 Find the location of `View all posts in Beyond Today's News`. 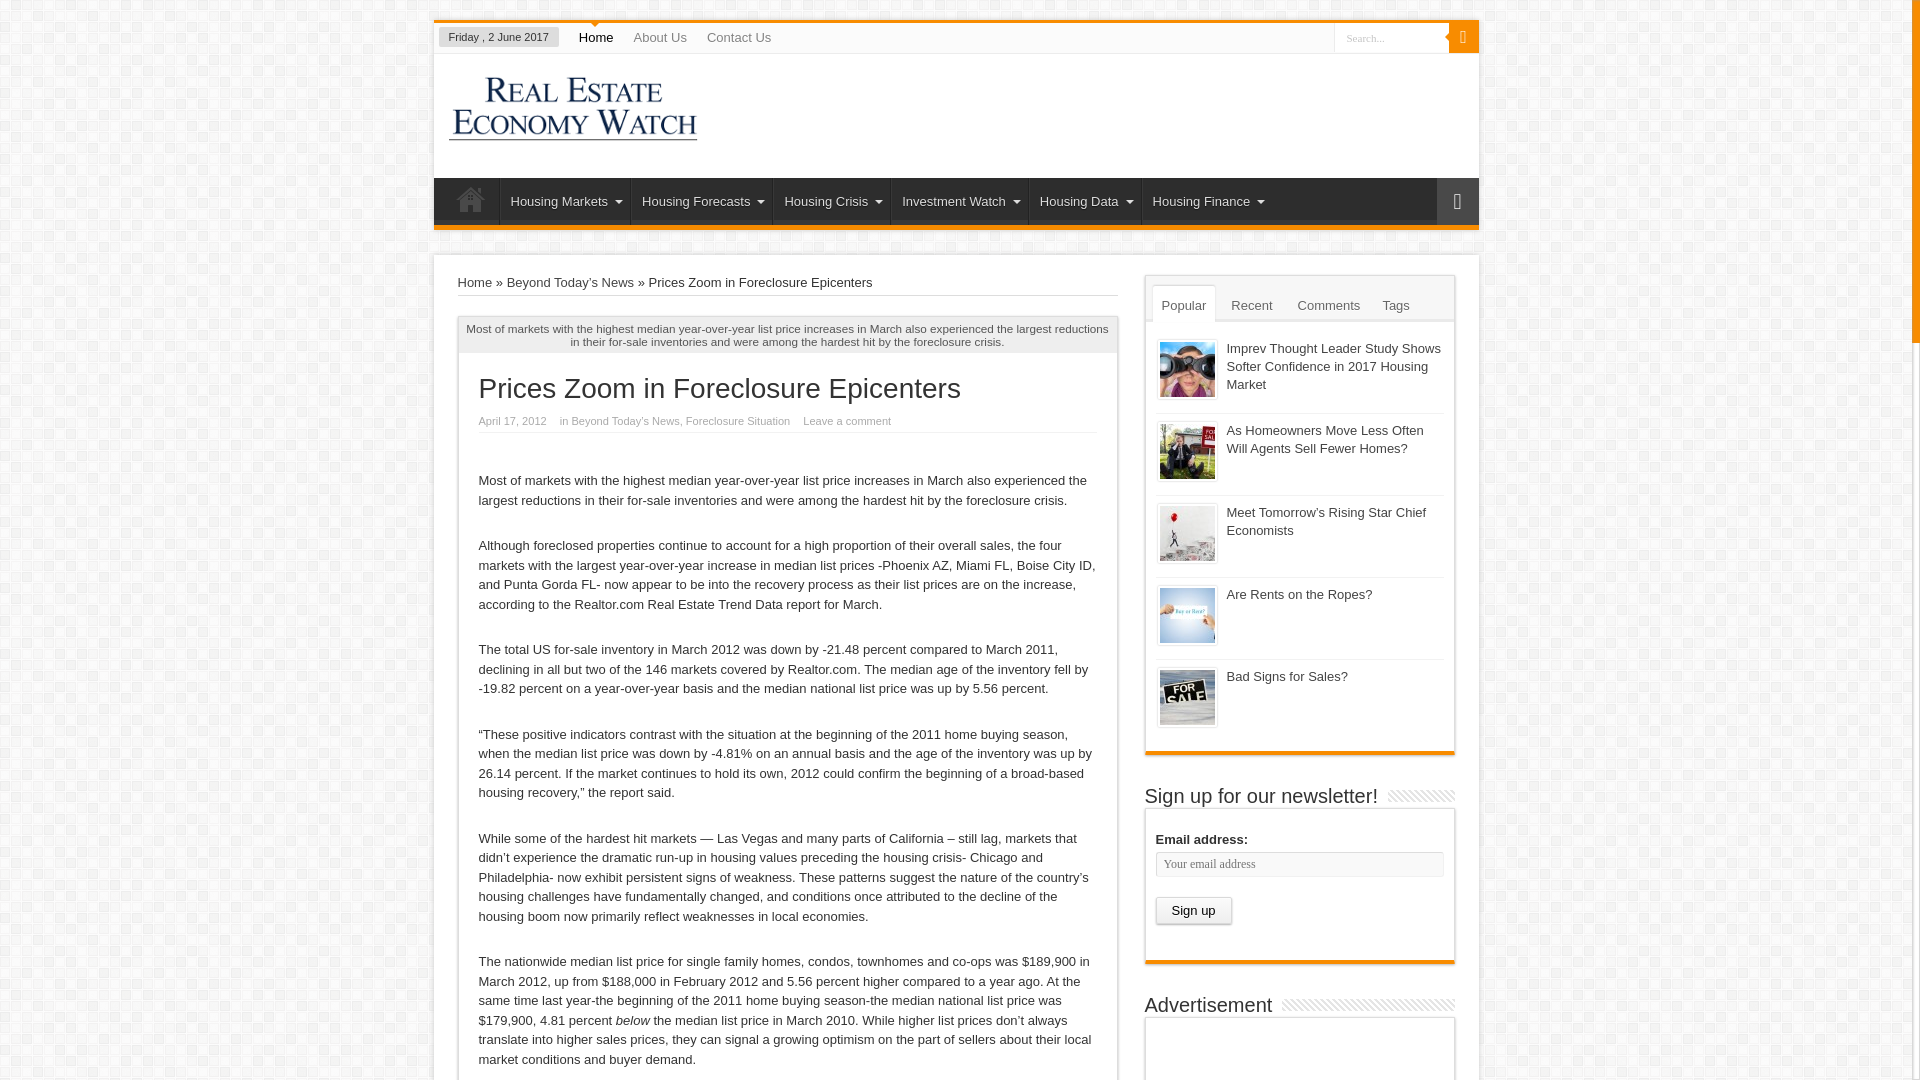

View all posts in Beyond Today's News is located at coordinates (624, 420).